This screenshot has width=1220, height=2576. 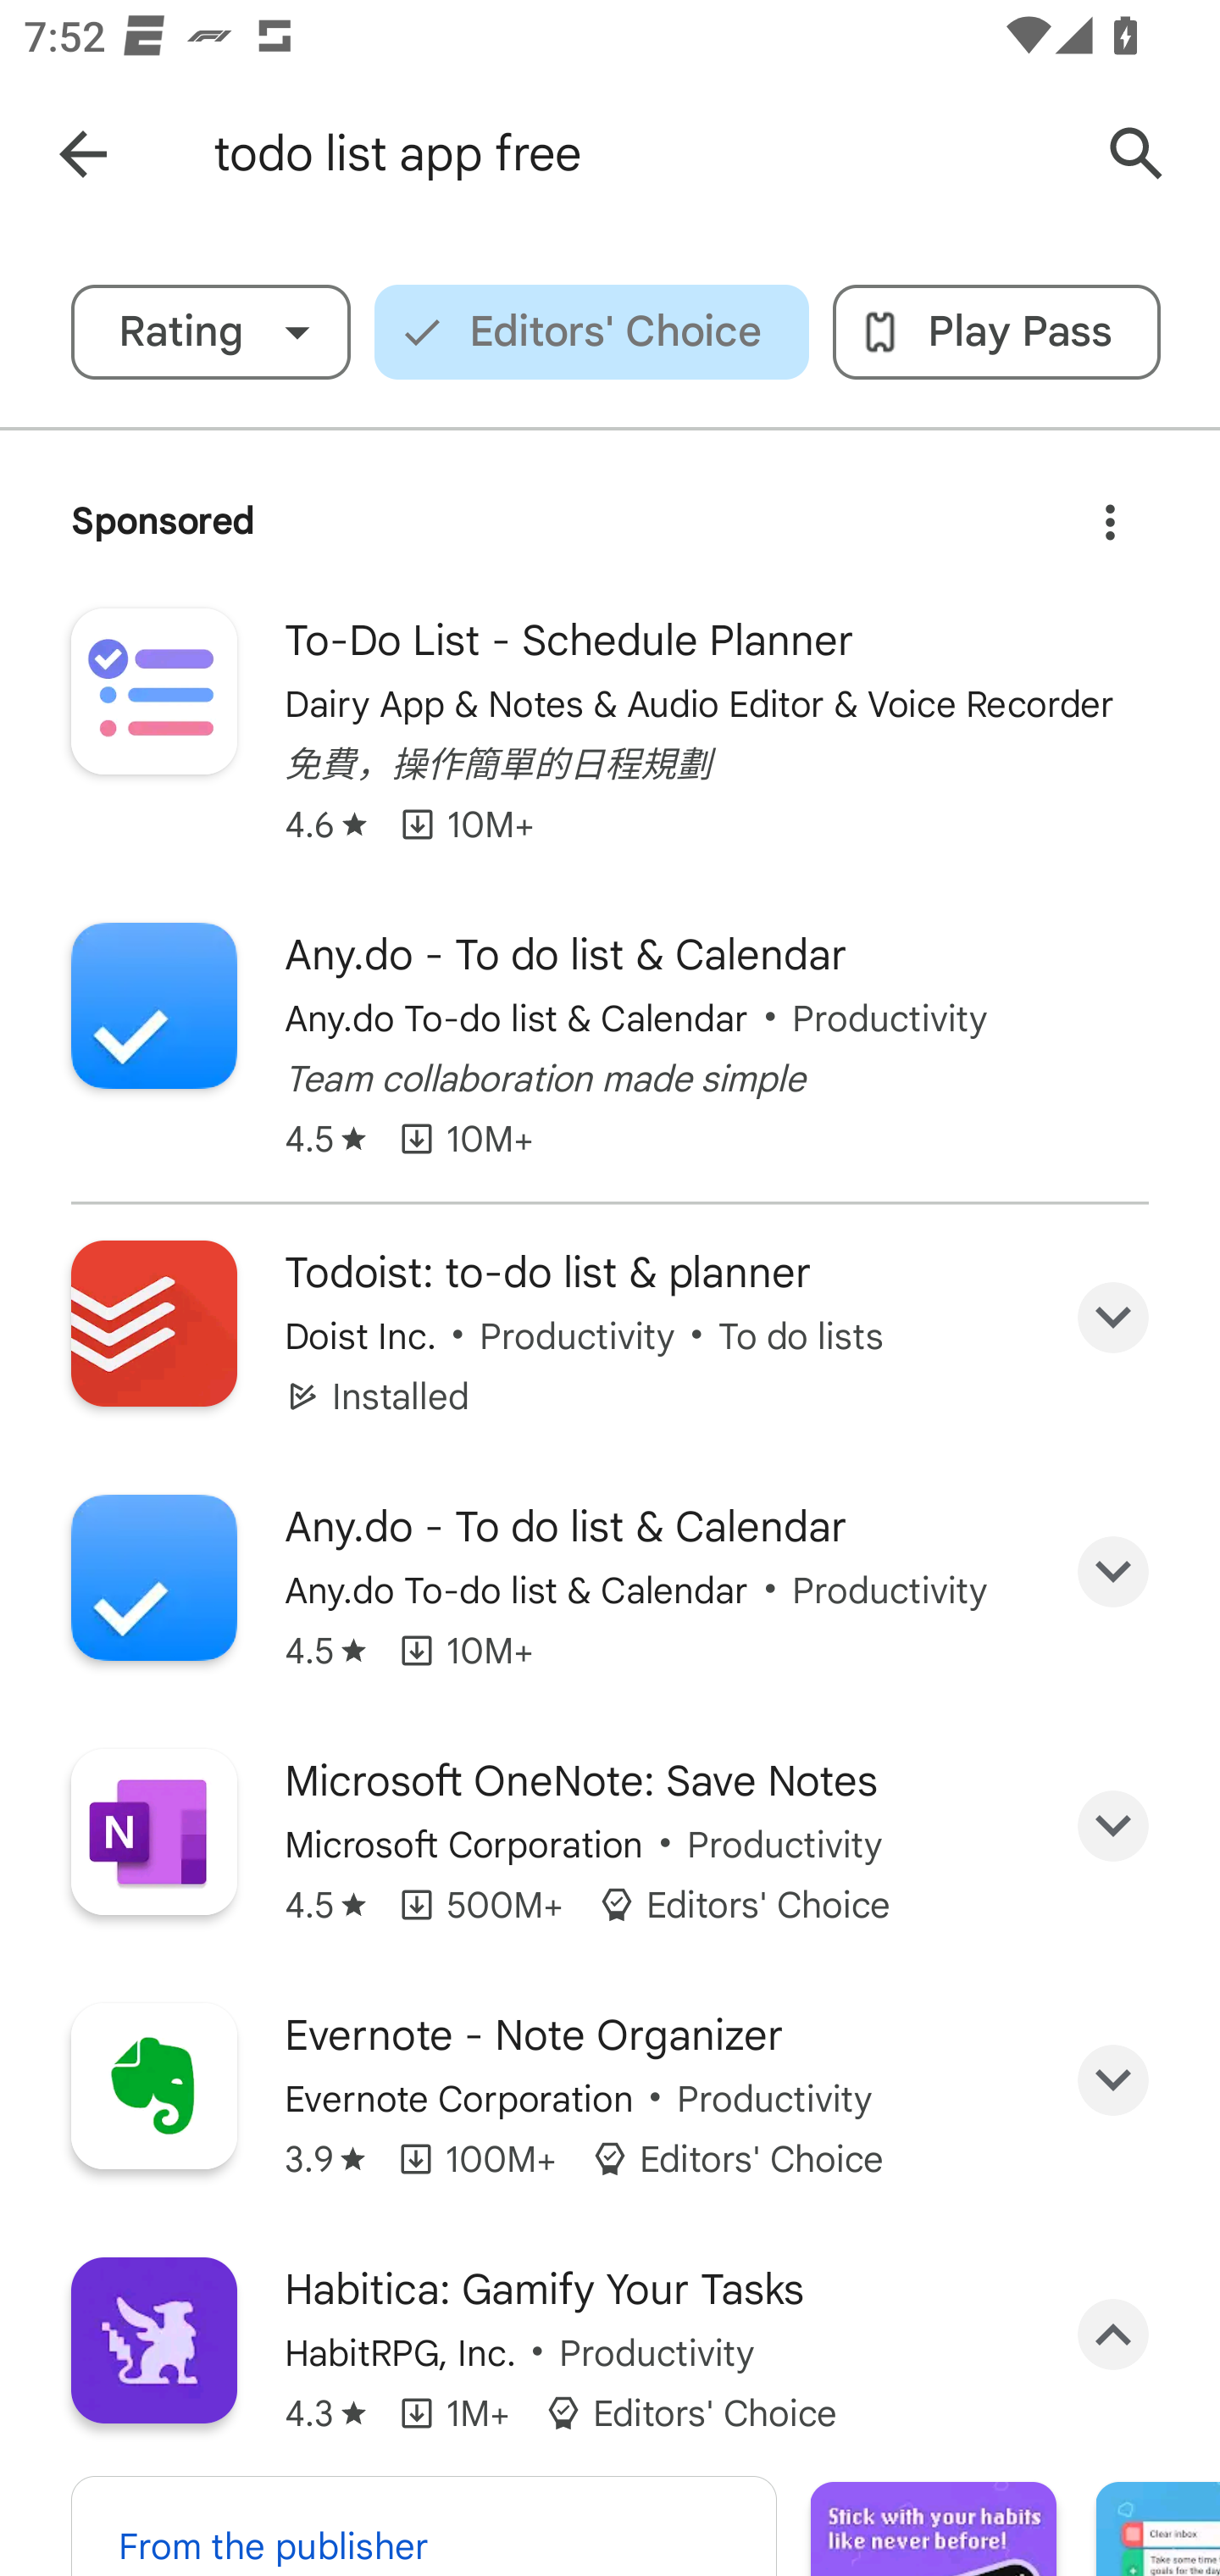 What do you see at coordinates (1113, 1317) in the screenshot?
I see `Expand content for Todoist: to-do list & planner` at bounding box center [1113, 1317].